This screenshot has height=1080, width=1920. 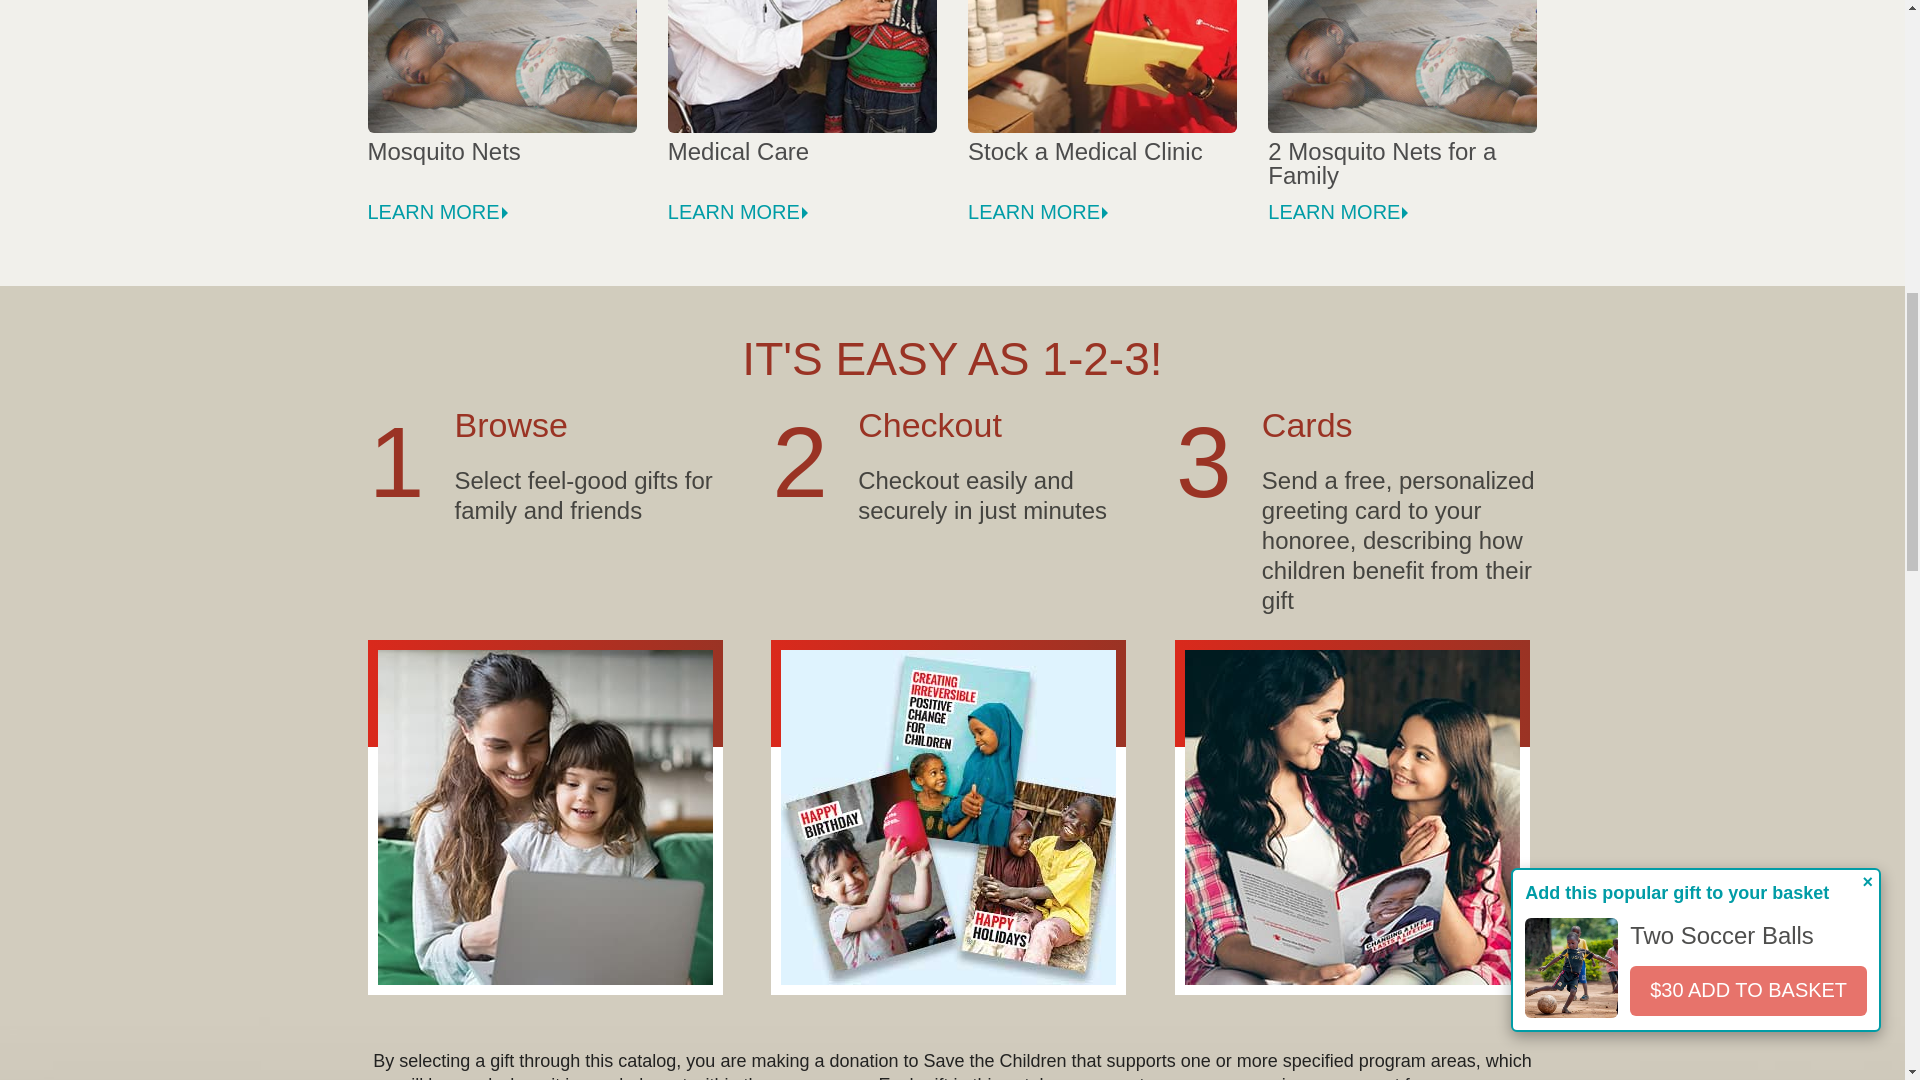 I want to click on Click here for more information about Stock a Medical Clinic, so click(x=1102, y=70).